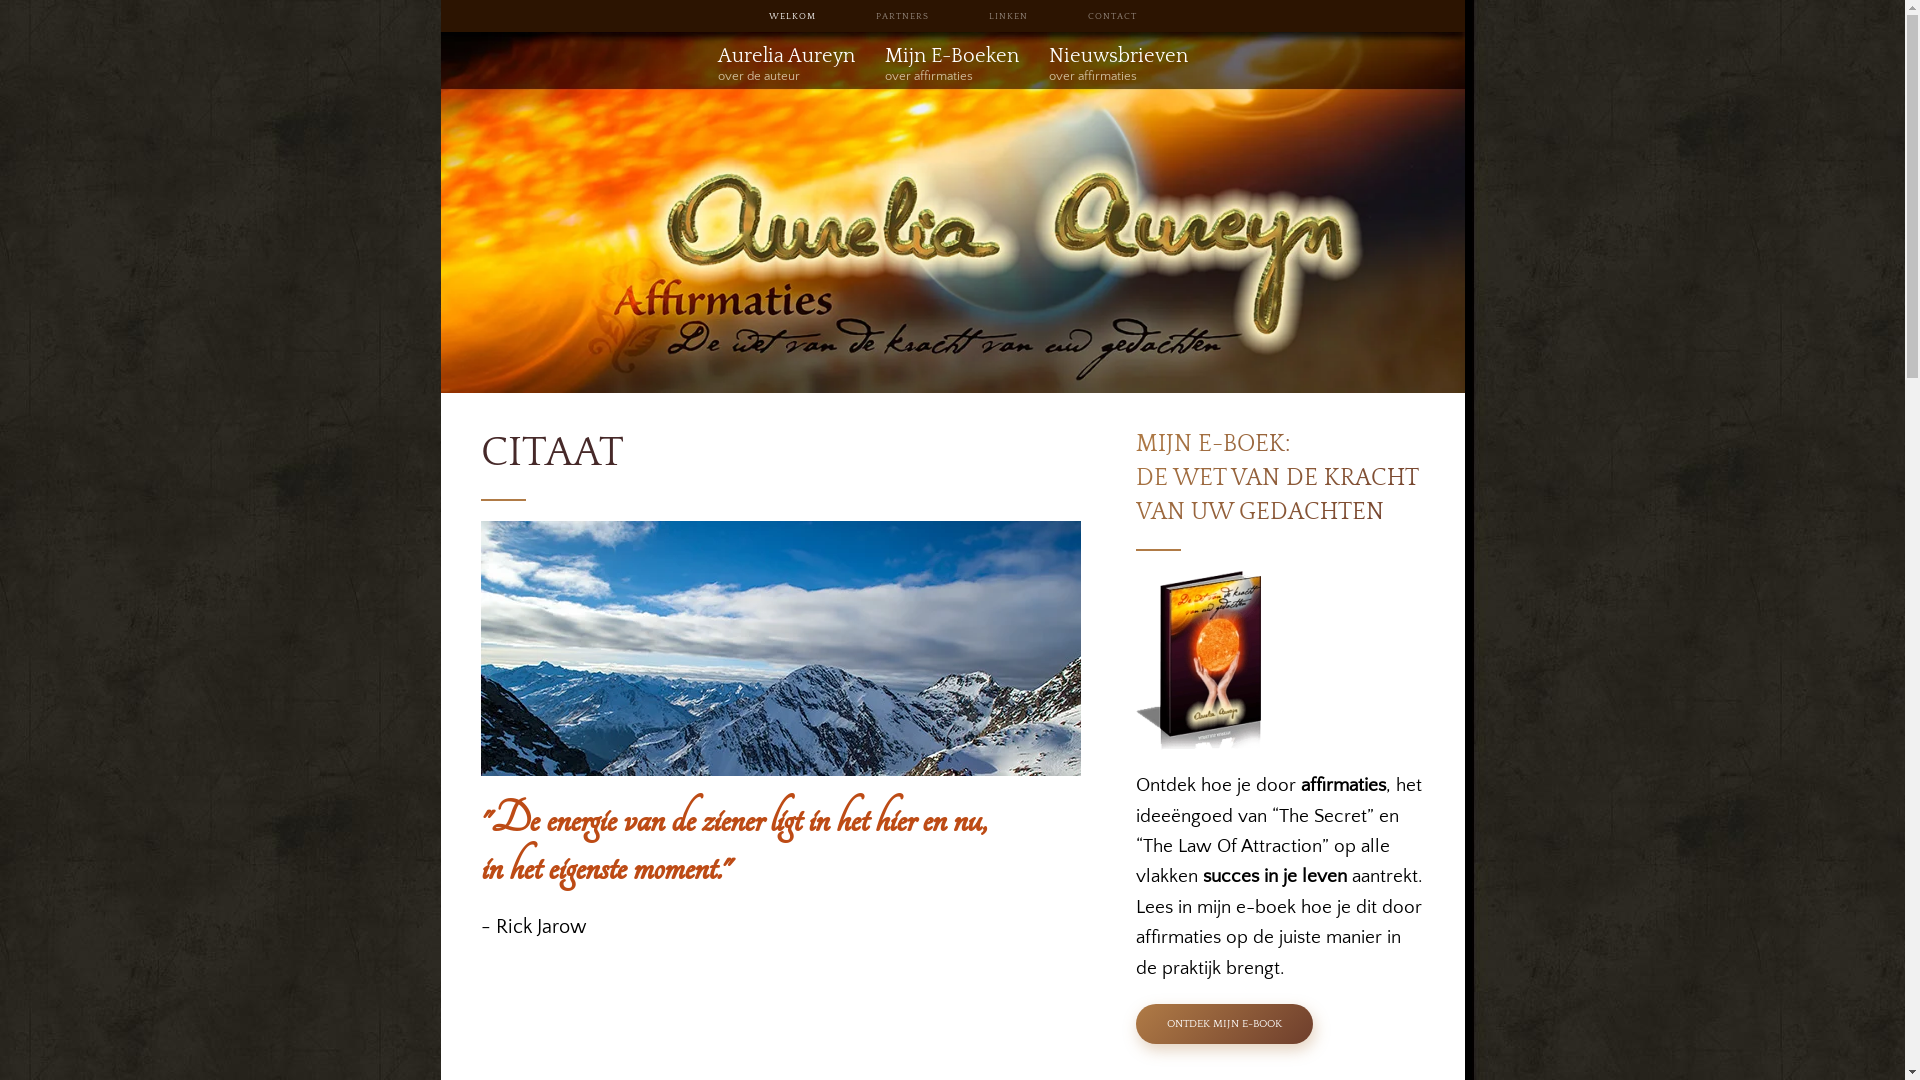  Describe the element at coordinates (1224, 1024) in the screenshot. I see `ONTDEK MIJN E-BOOK` at that location.